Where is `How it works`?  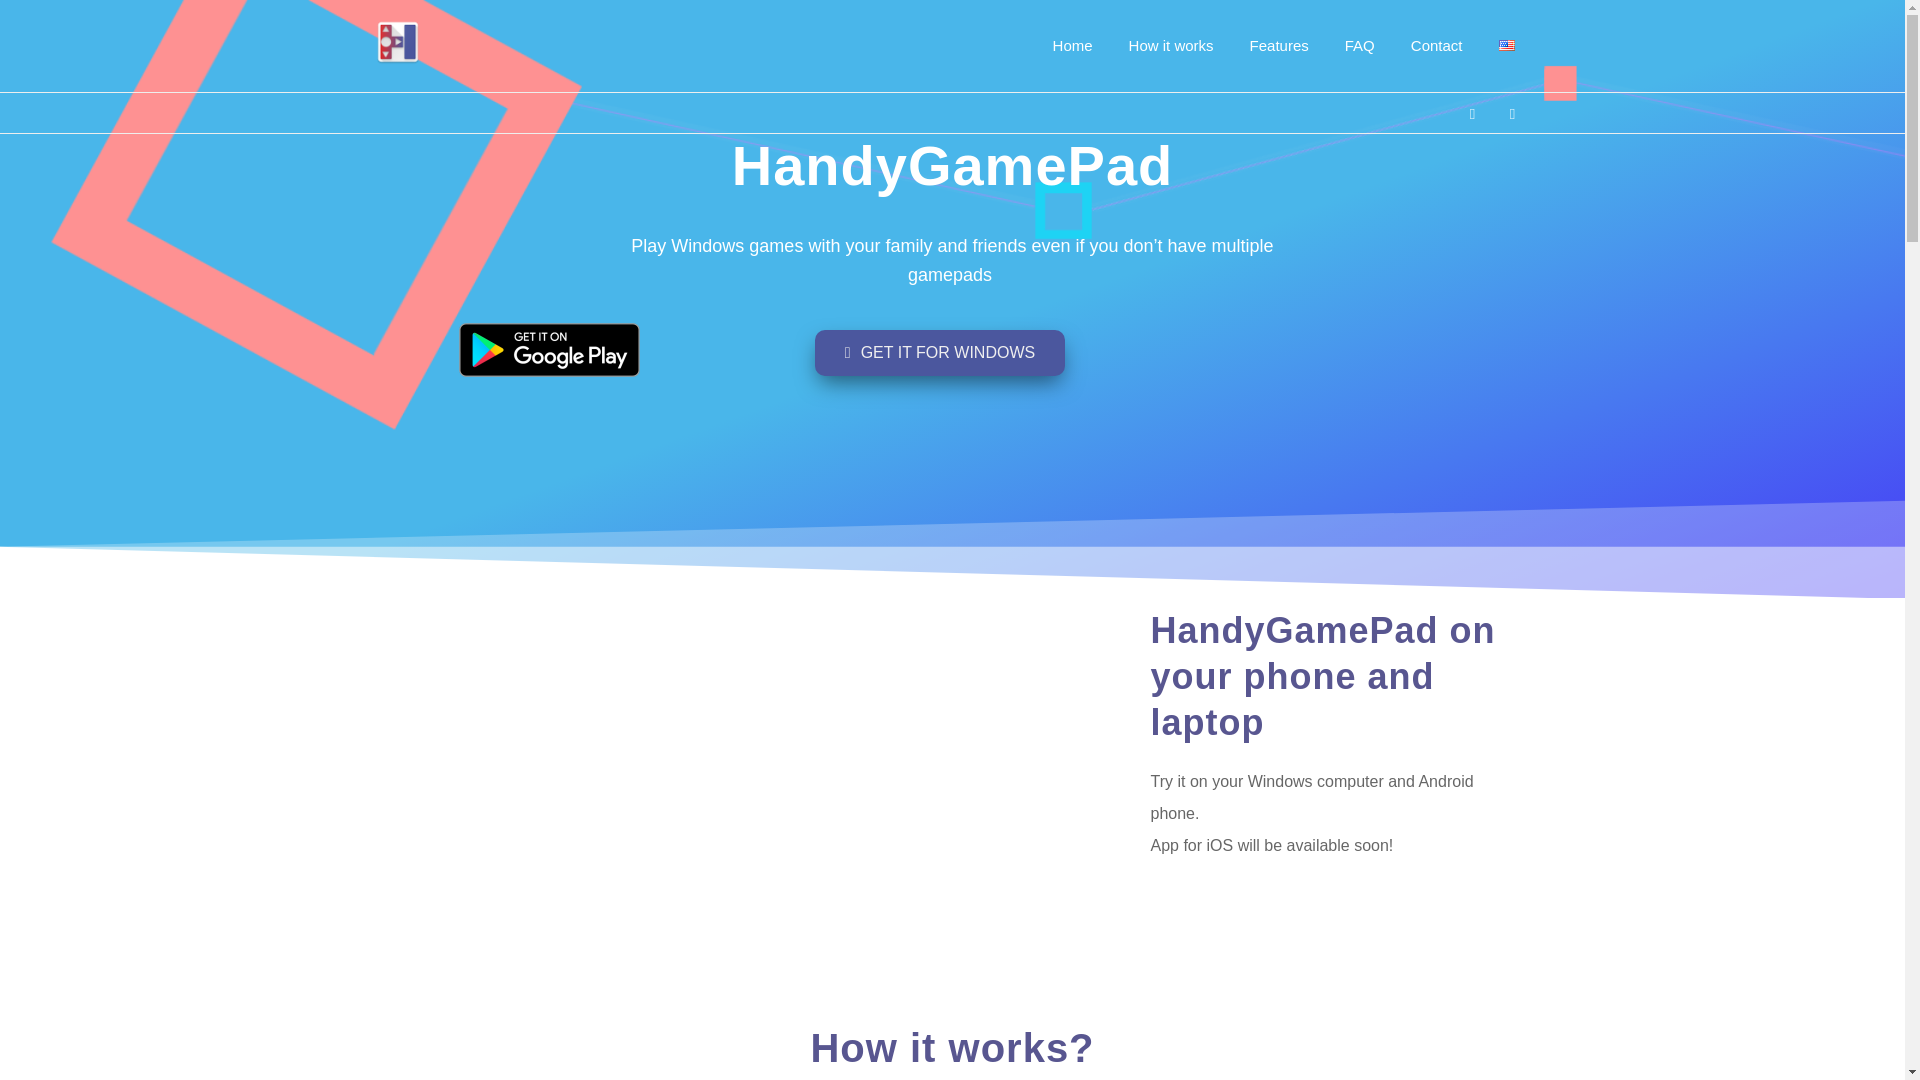
How it works is located at coordinates (1172, 46).